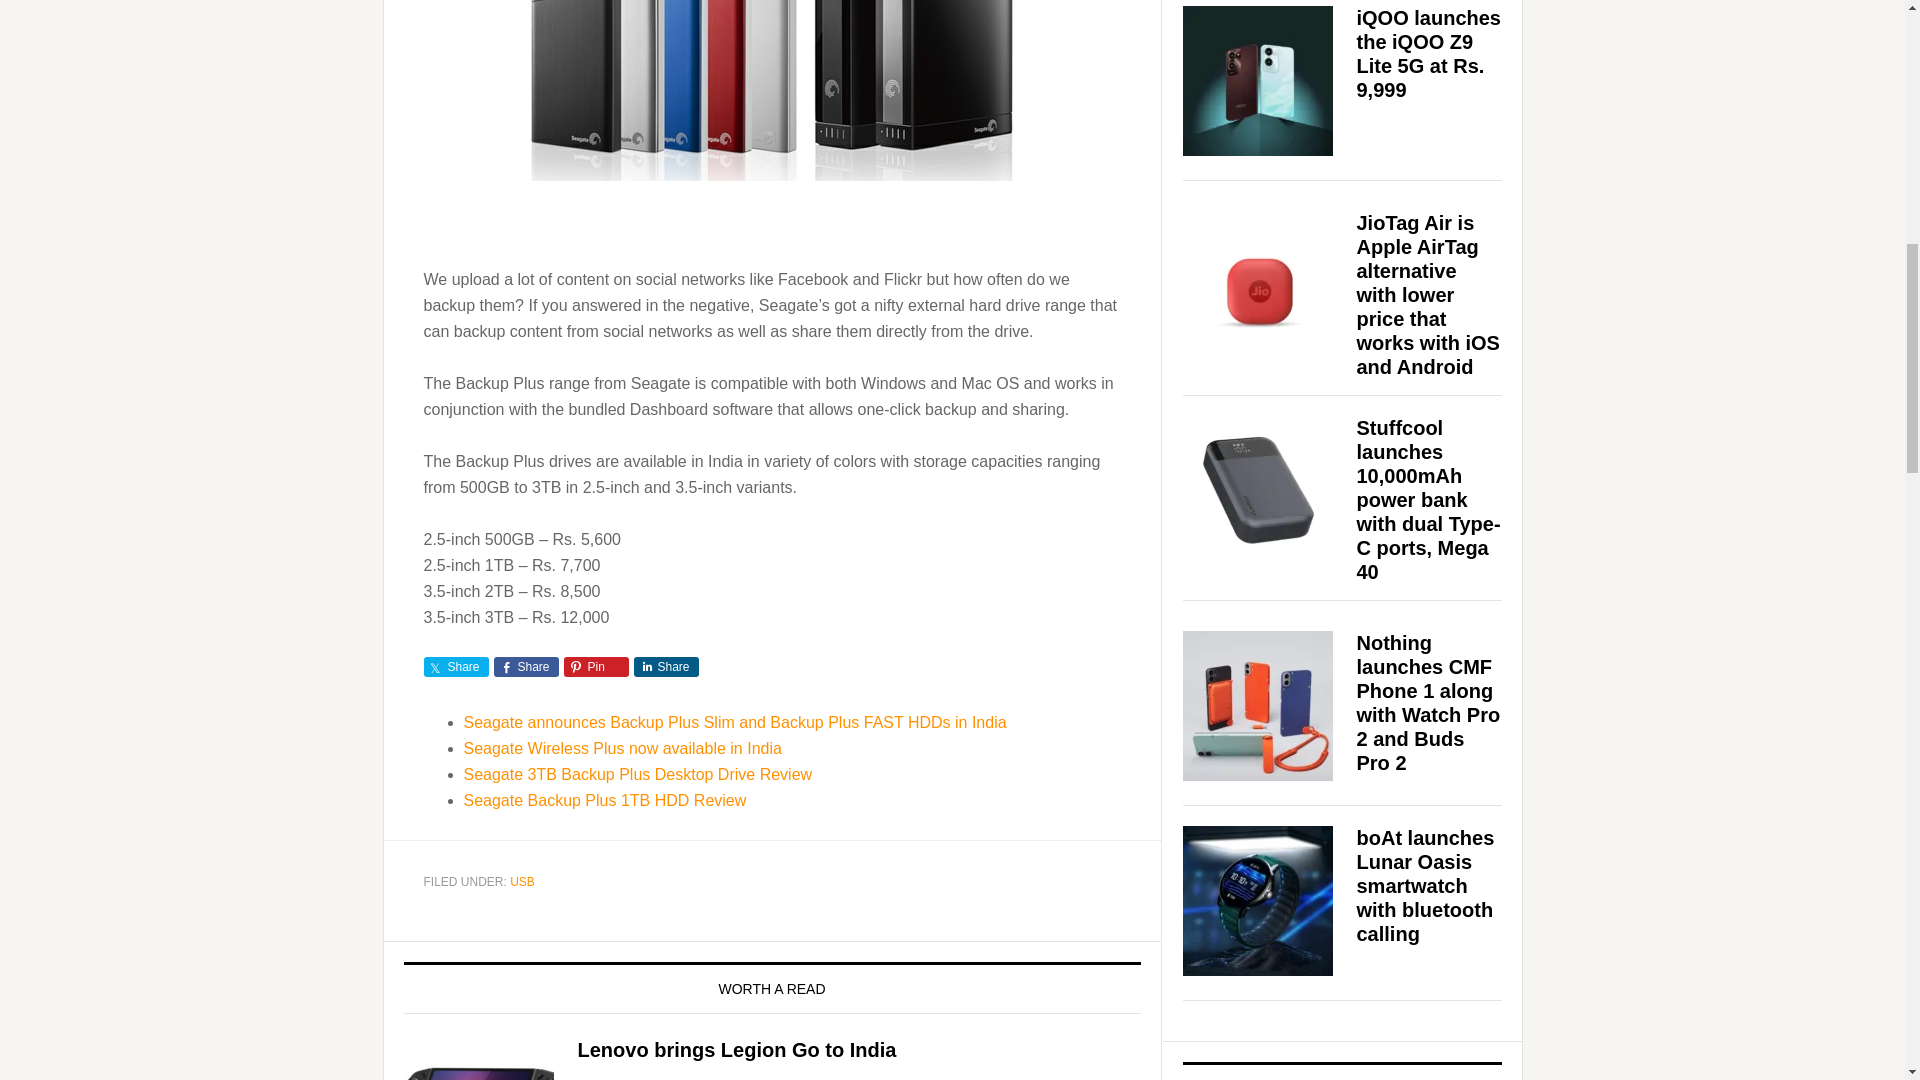 Image resolution: width=1920 pixels, height=1080 pixels. I want to click on Seagate Backup Plus 1TB HDD Review, so click(605, 800).